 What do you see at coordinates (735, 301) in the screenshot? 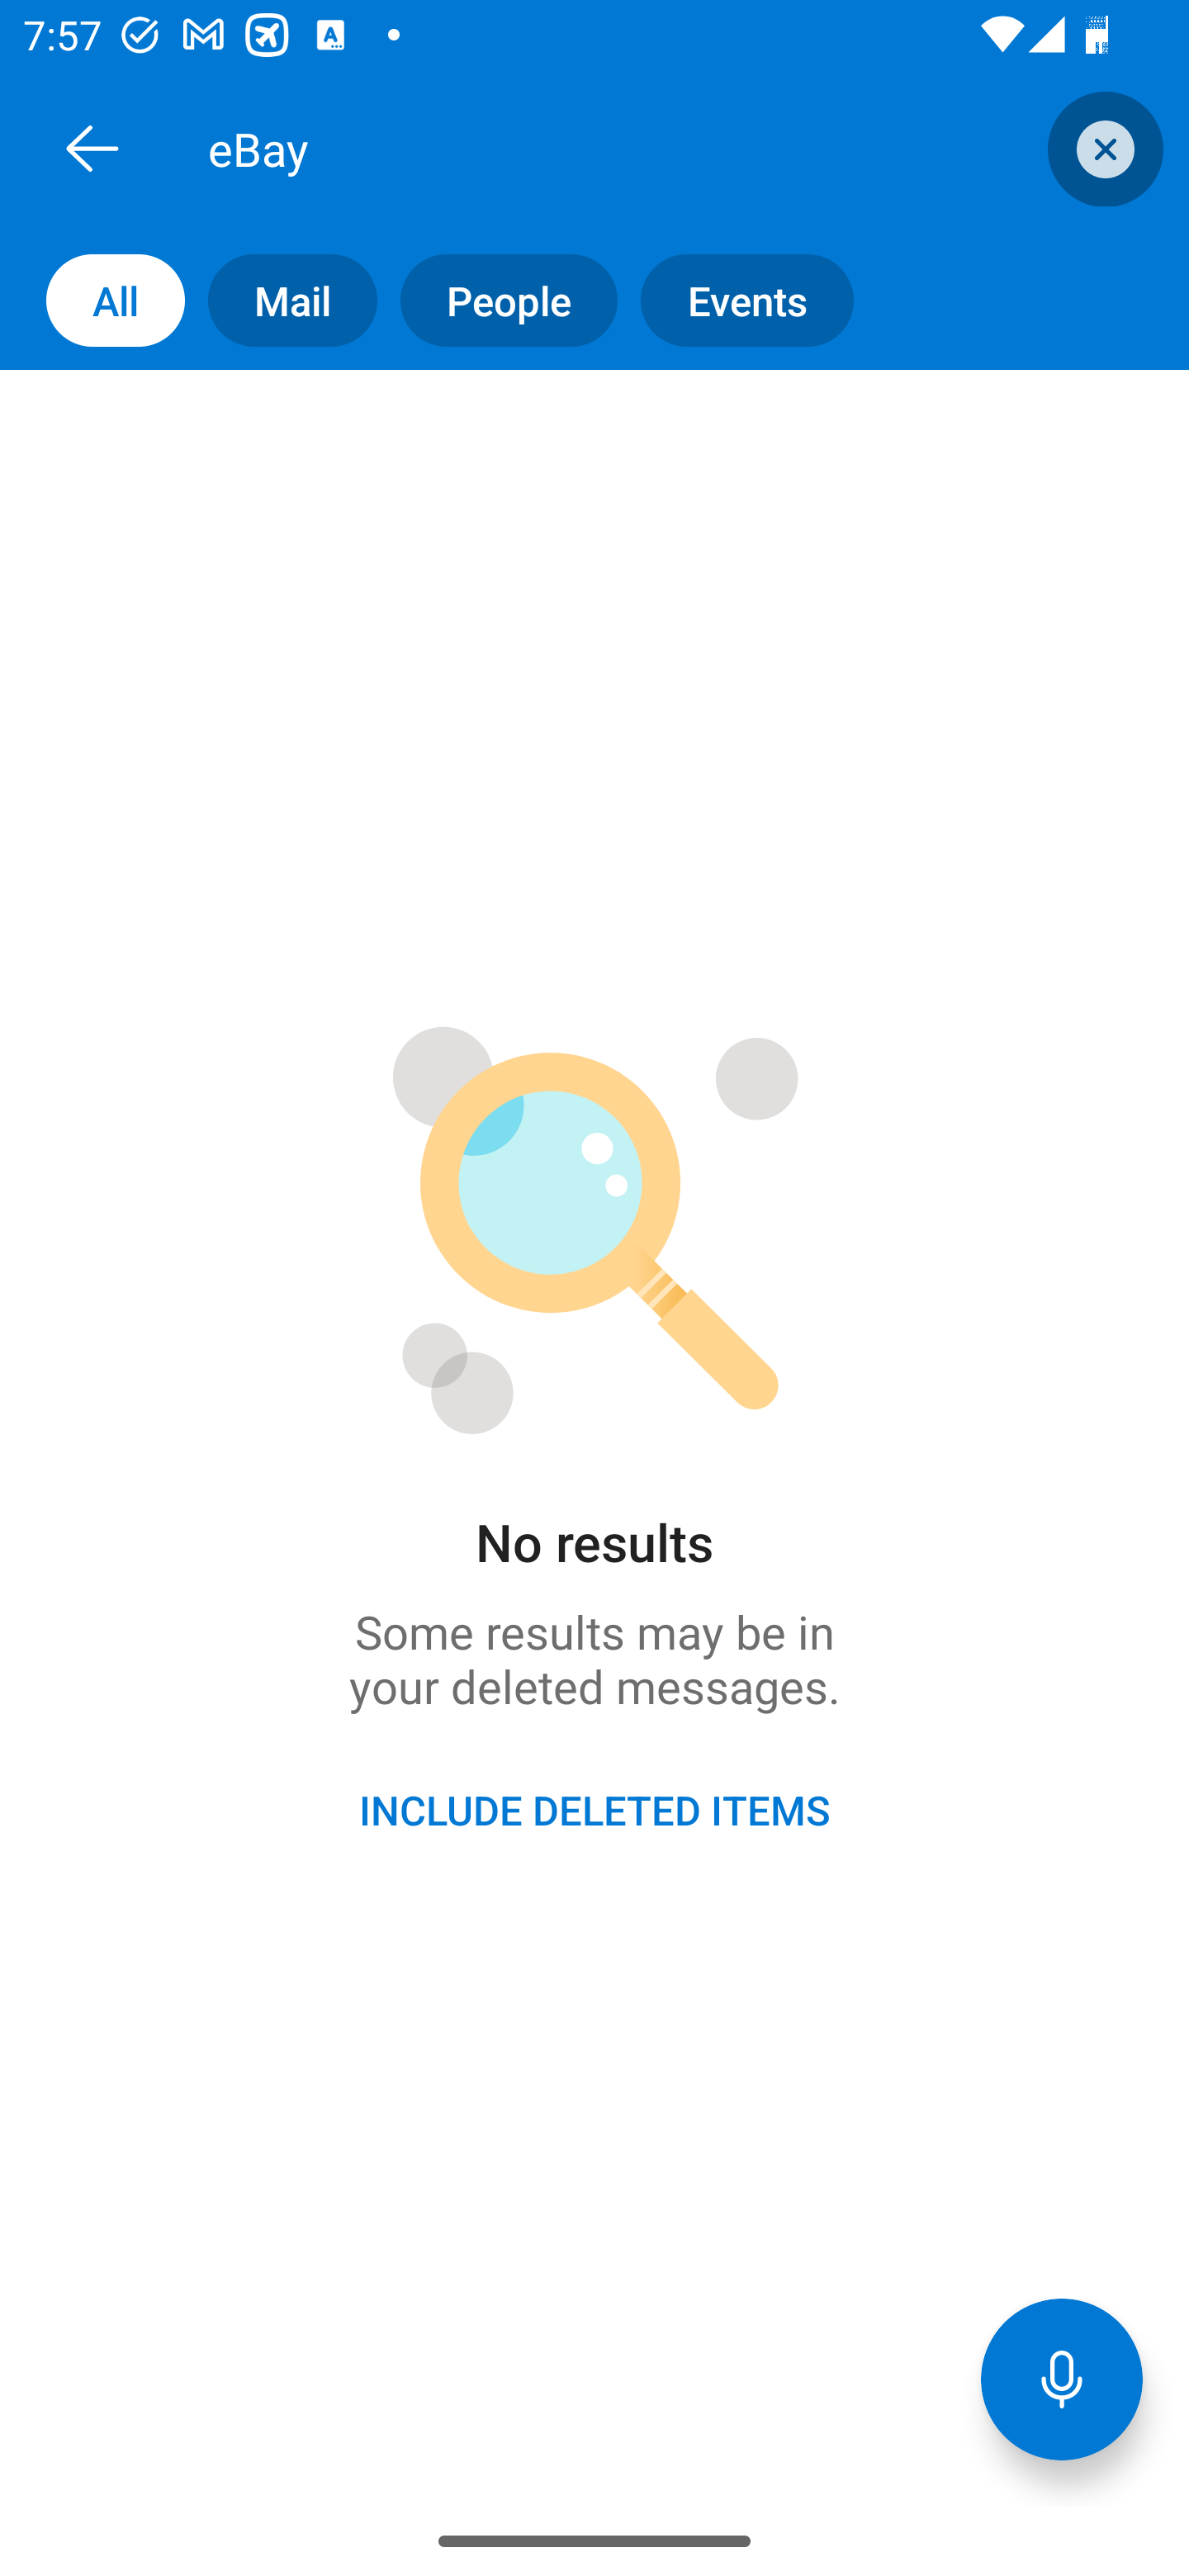
I see `Events` at bounding box center [735, 301].